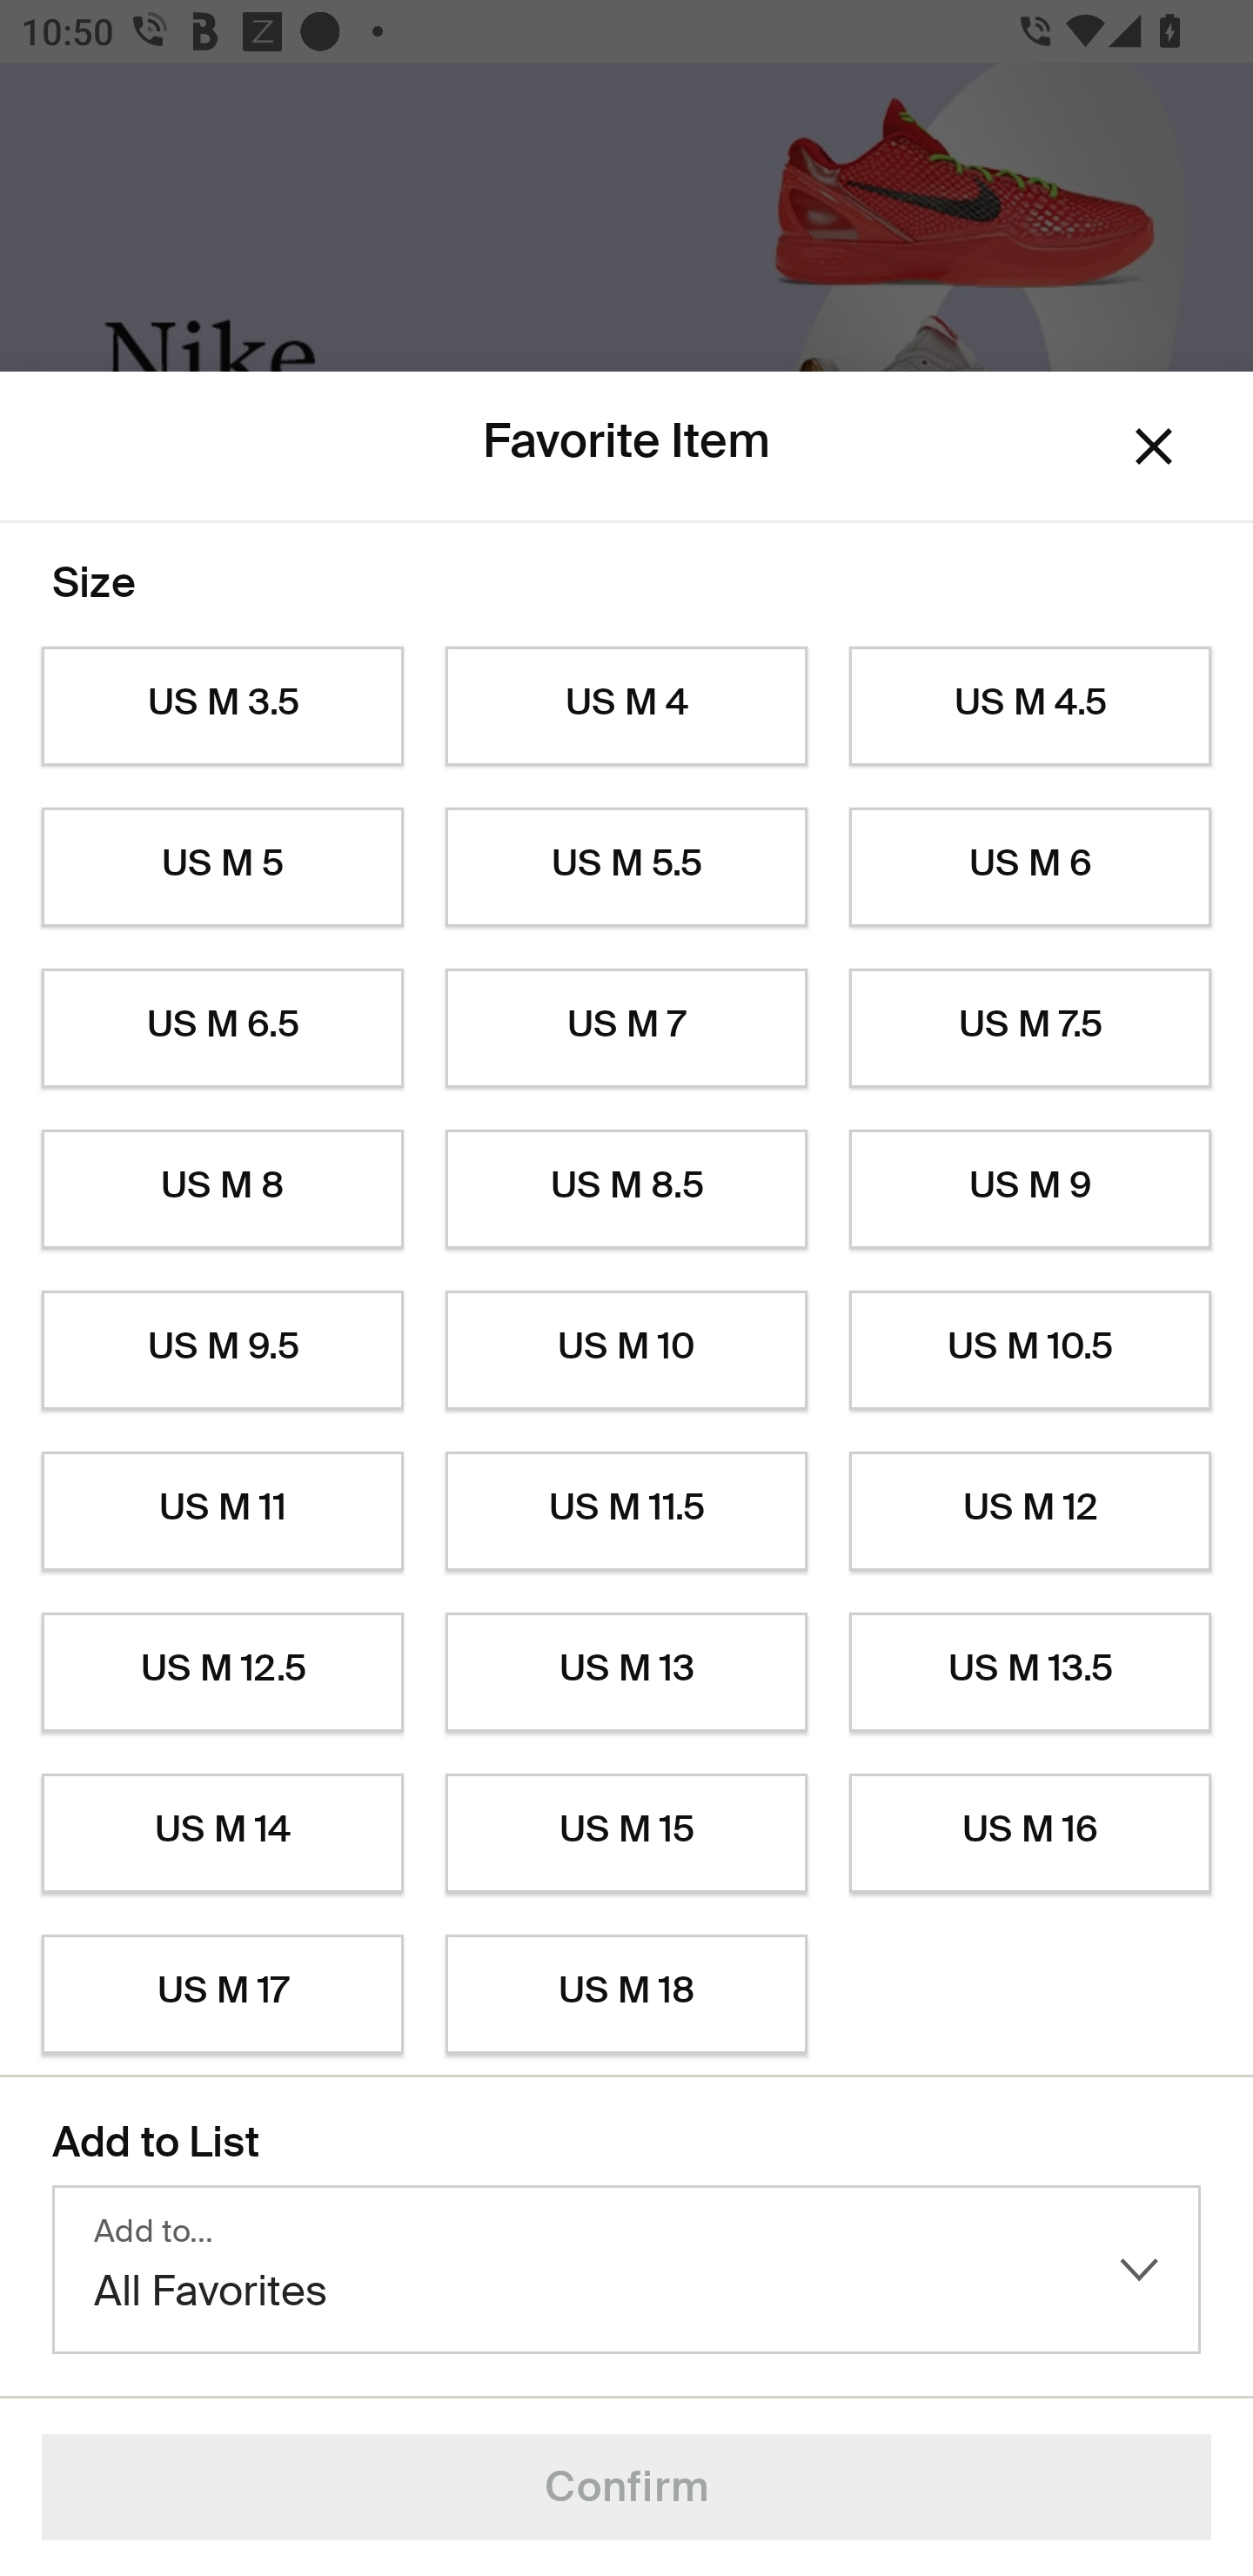  Describe the element at coordinates (1030, 1029) in the screenshot. I see `US M 7.5` at that location.